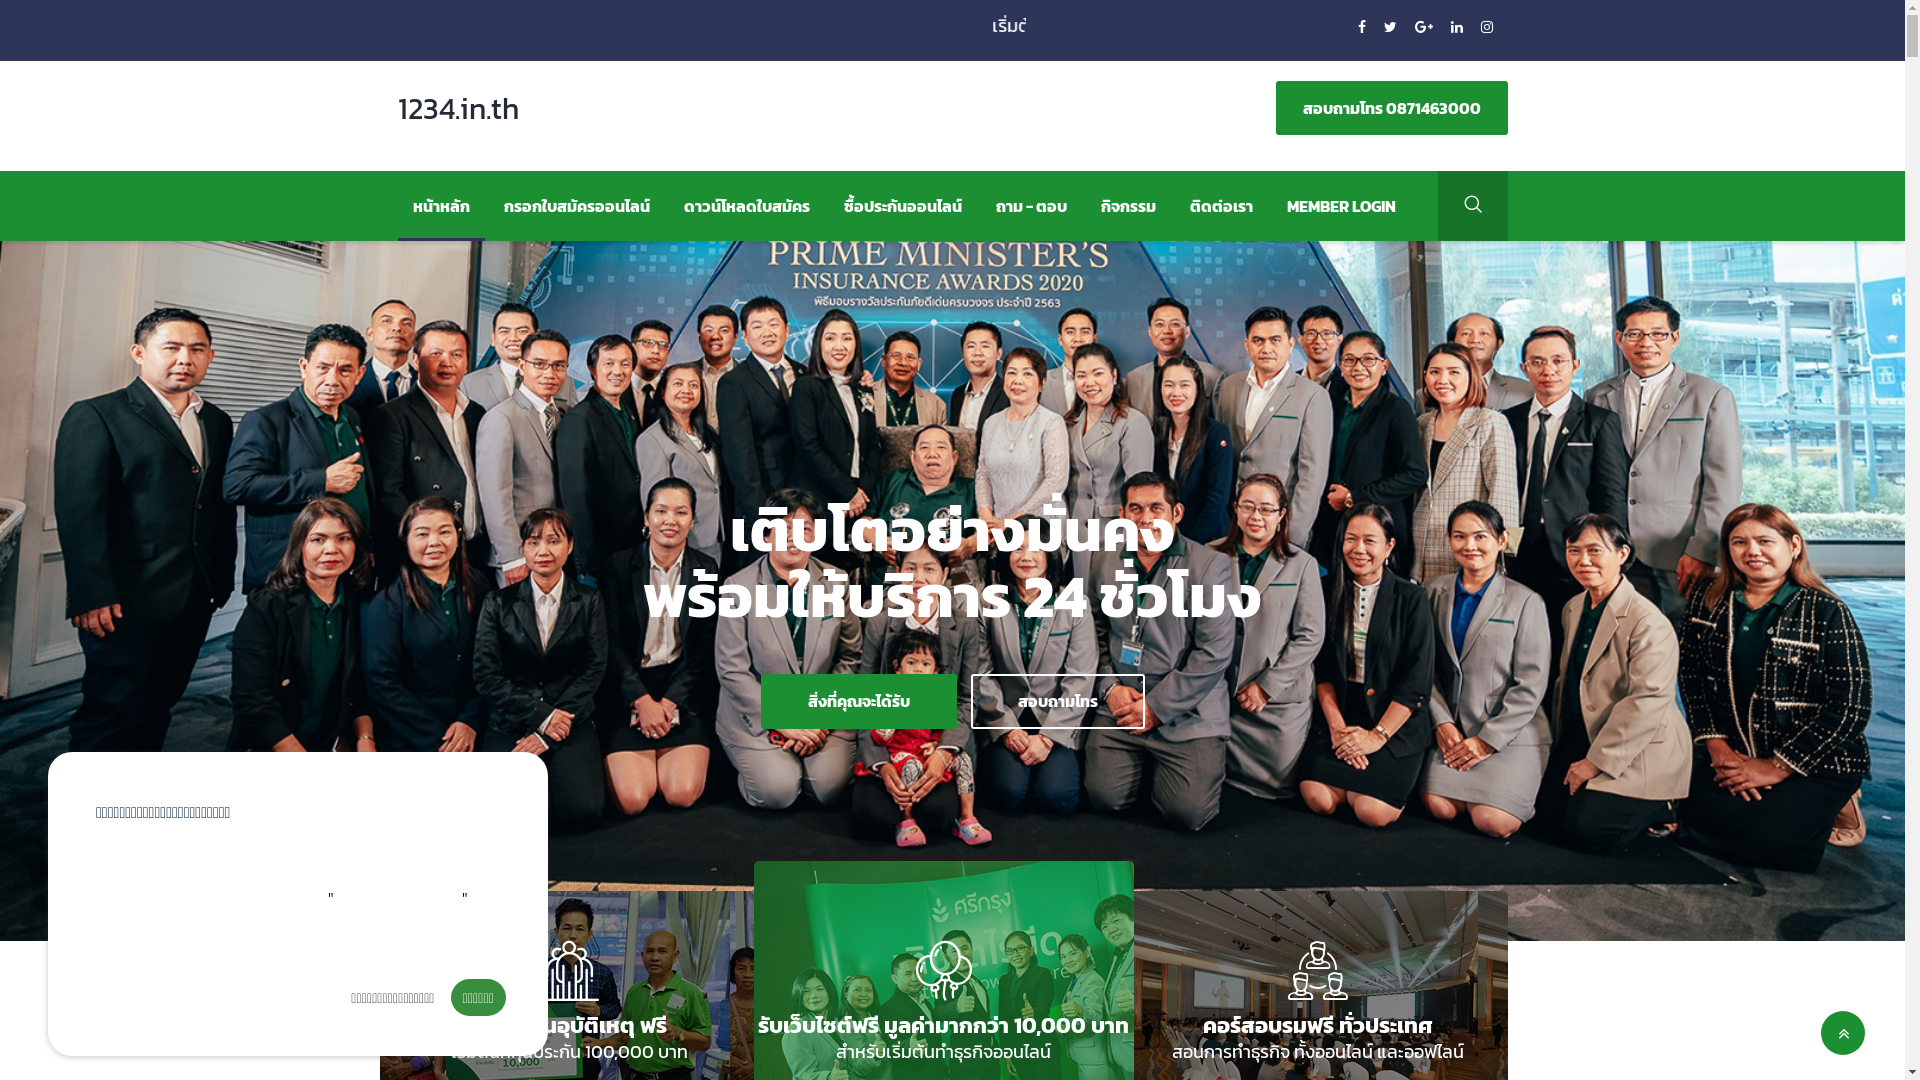 The width and height of the screenshot is (1920, 1080). What do you see at coordinates (1458, 28) in the screenshot?
I see `Linkdin` at bounding box center [1458, 28].